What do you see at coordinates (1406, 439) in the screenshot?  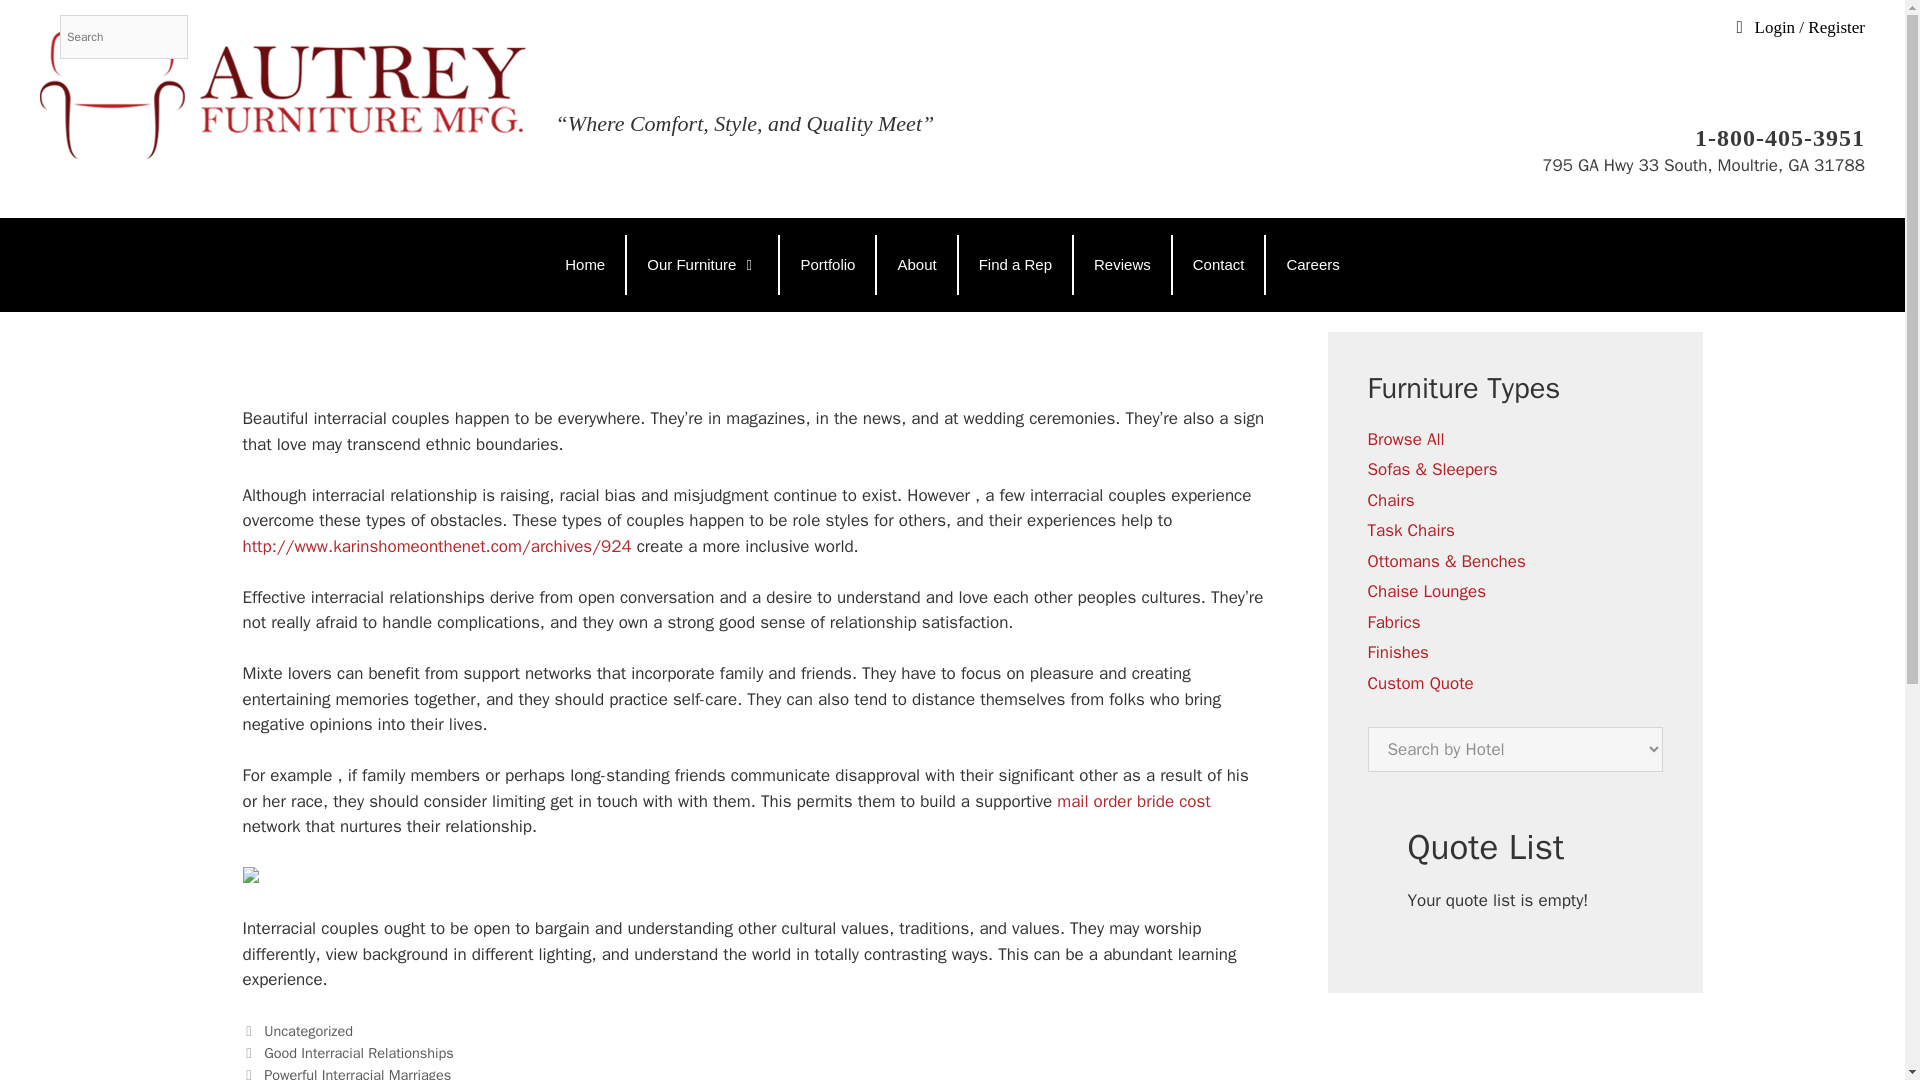 I see `Browse All` at bounding box center [1406, 439].